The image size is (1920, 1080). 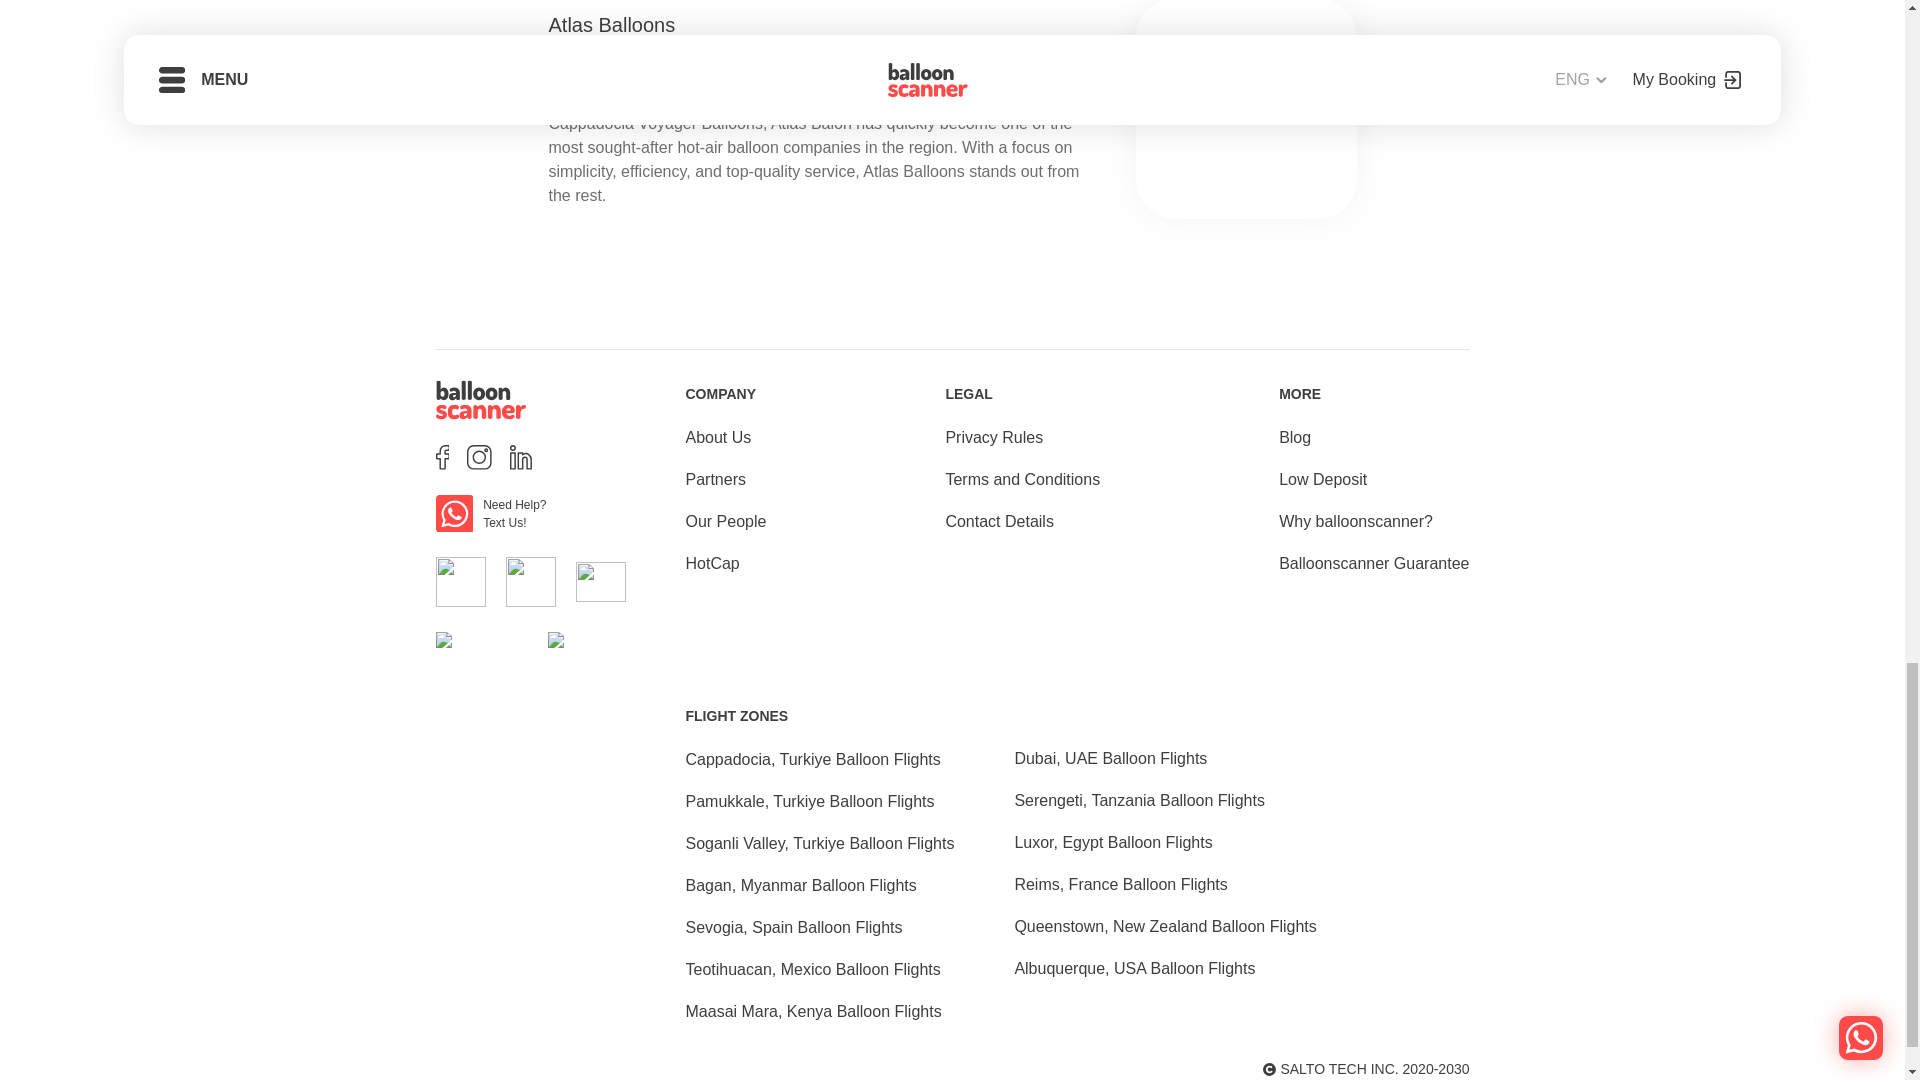 I want to click on Terms and Conditions, so click(x=1022, y=480).